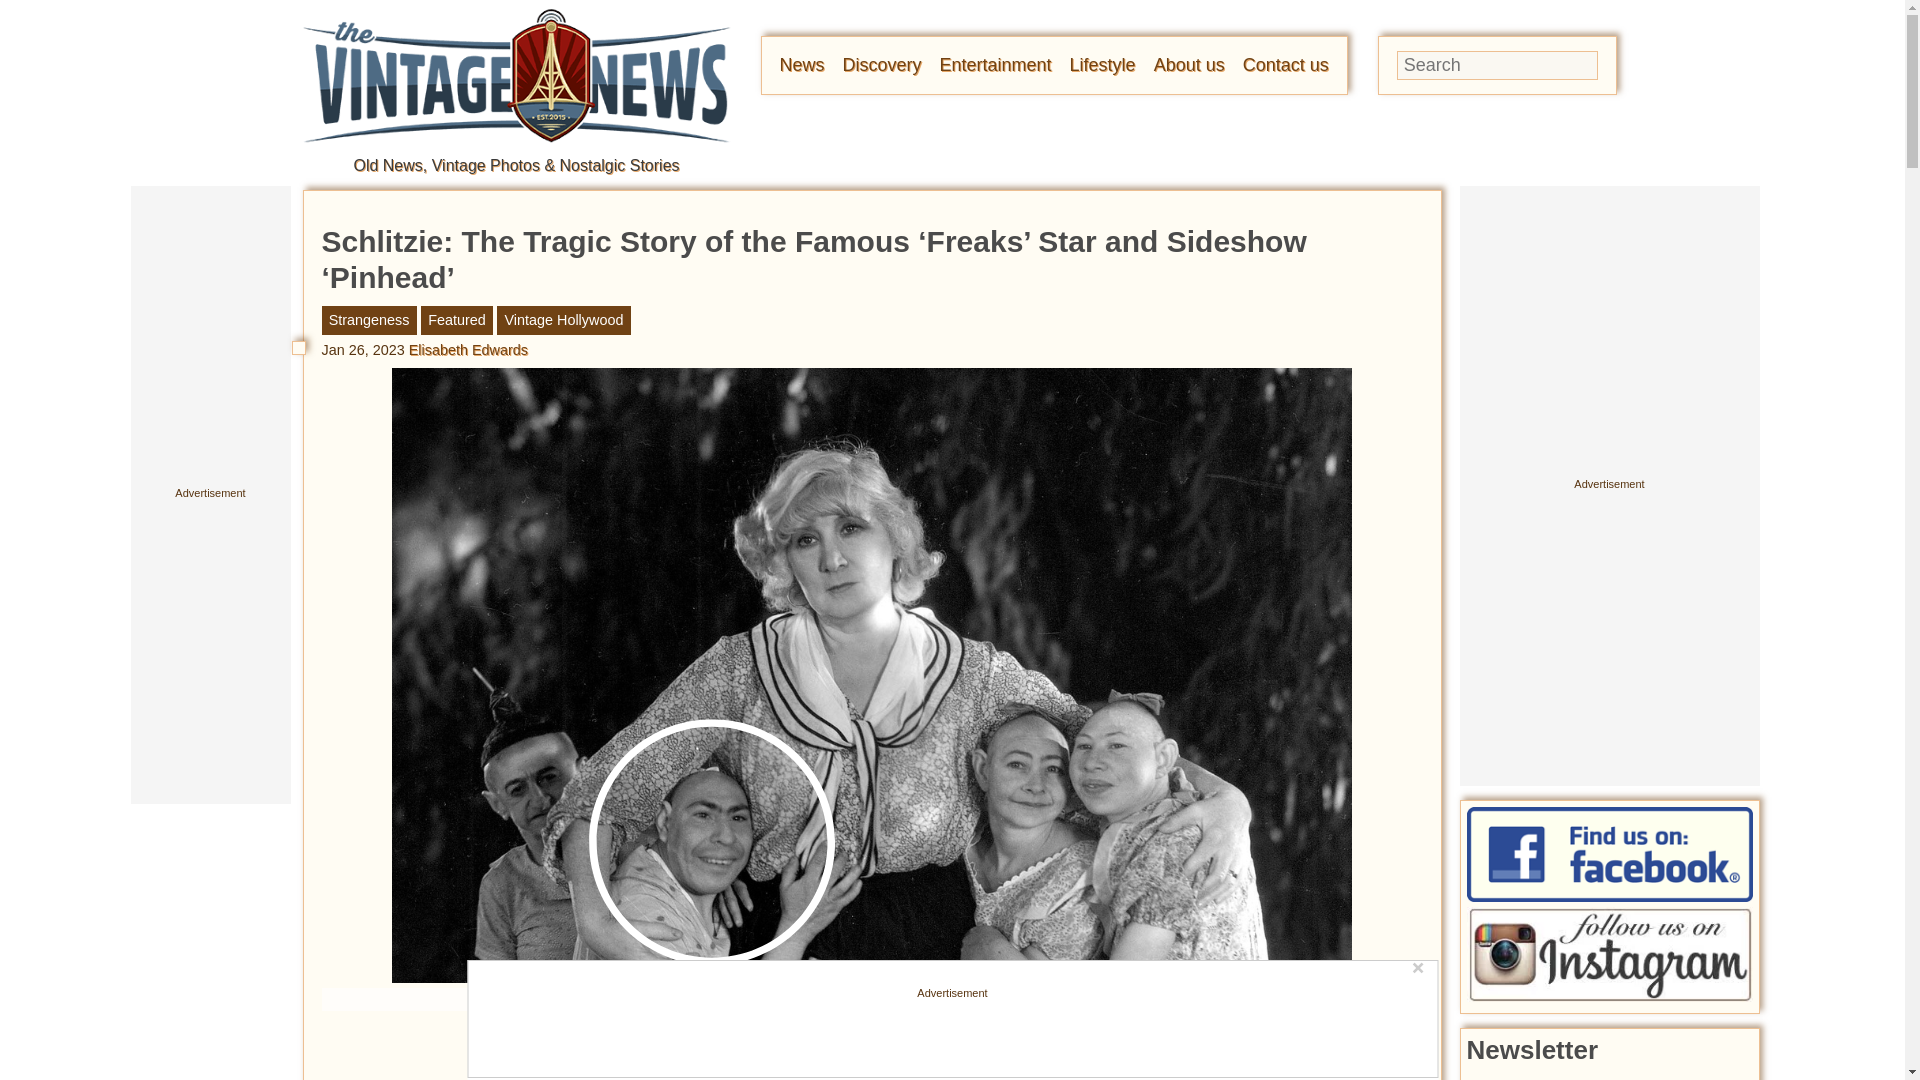  Describe the element at coordinates (1285, 64) in the screenshot. I see `Contact us` at that location.